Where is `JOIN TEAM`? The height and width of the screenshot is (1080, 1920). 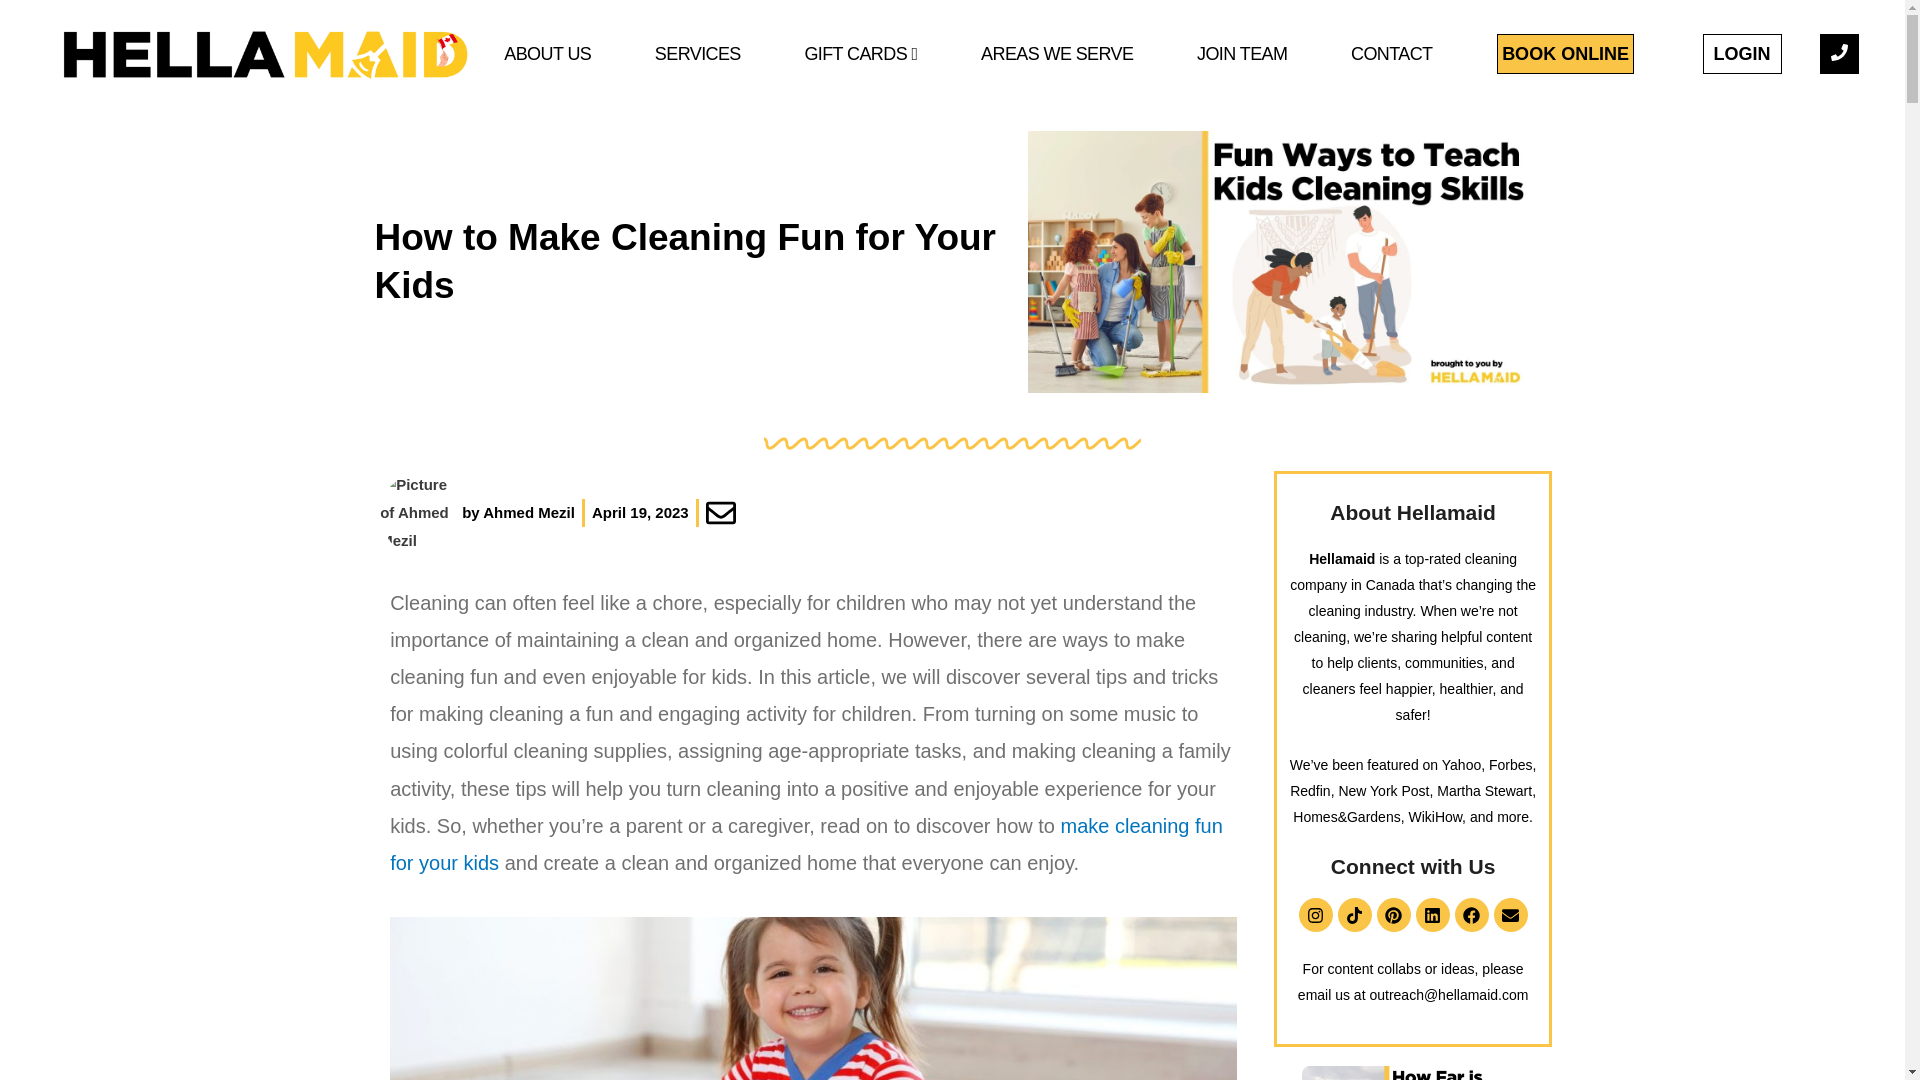 JOIN TEAM is located at coordinates (1242, 54).